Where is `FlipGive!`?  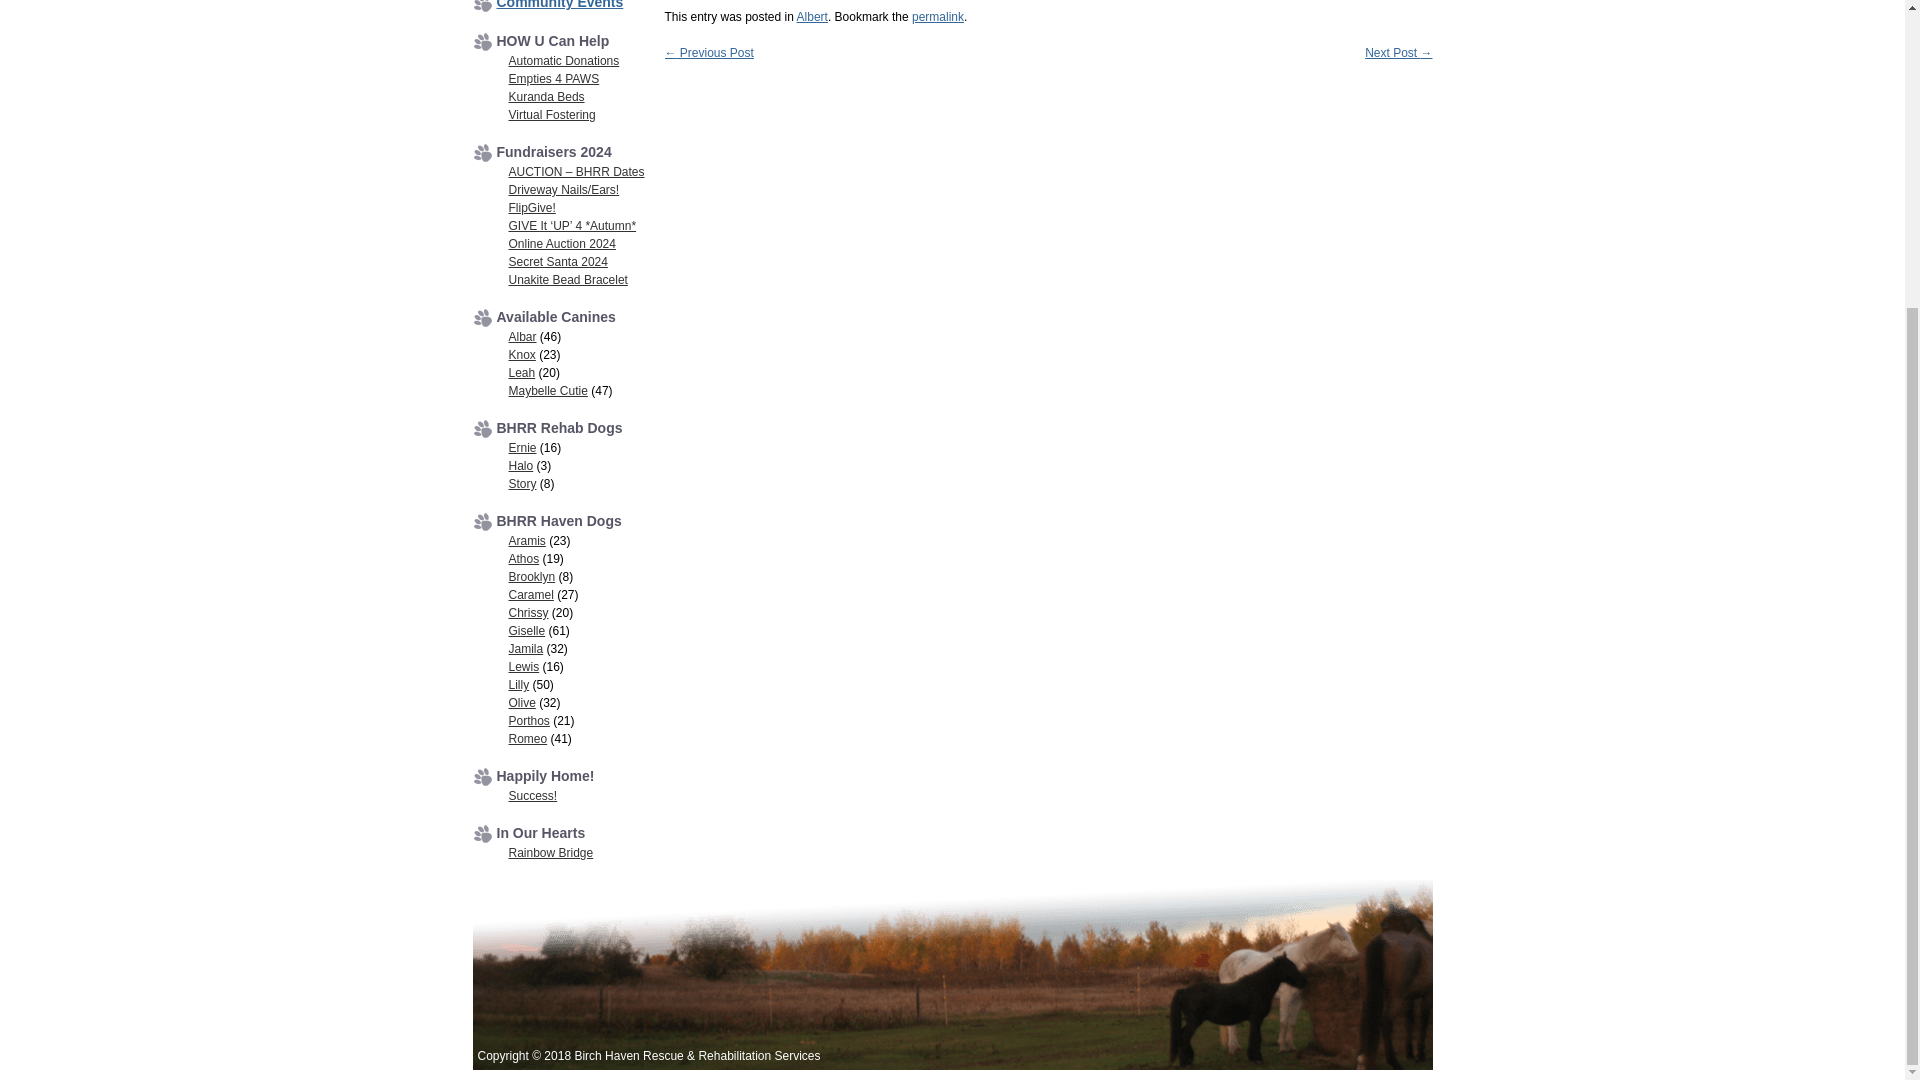
FlipGive! is located at coordinates (531, 207).